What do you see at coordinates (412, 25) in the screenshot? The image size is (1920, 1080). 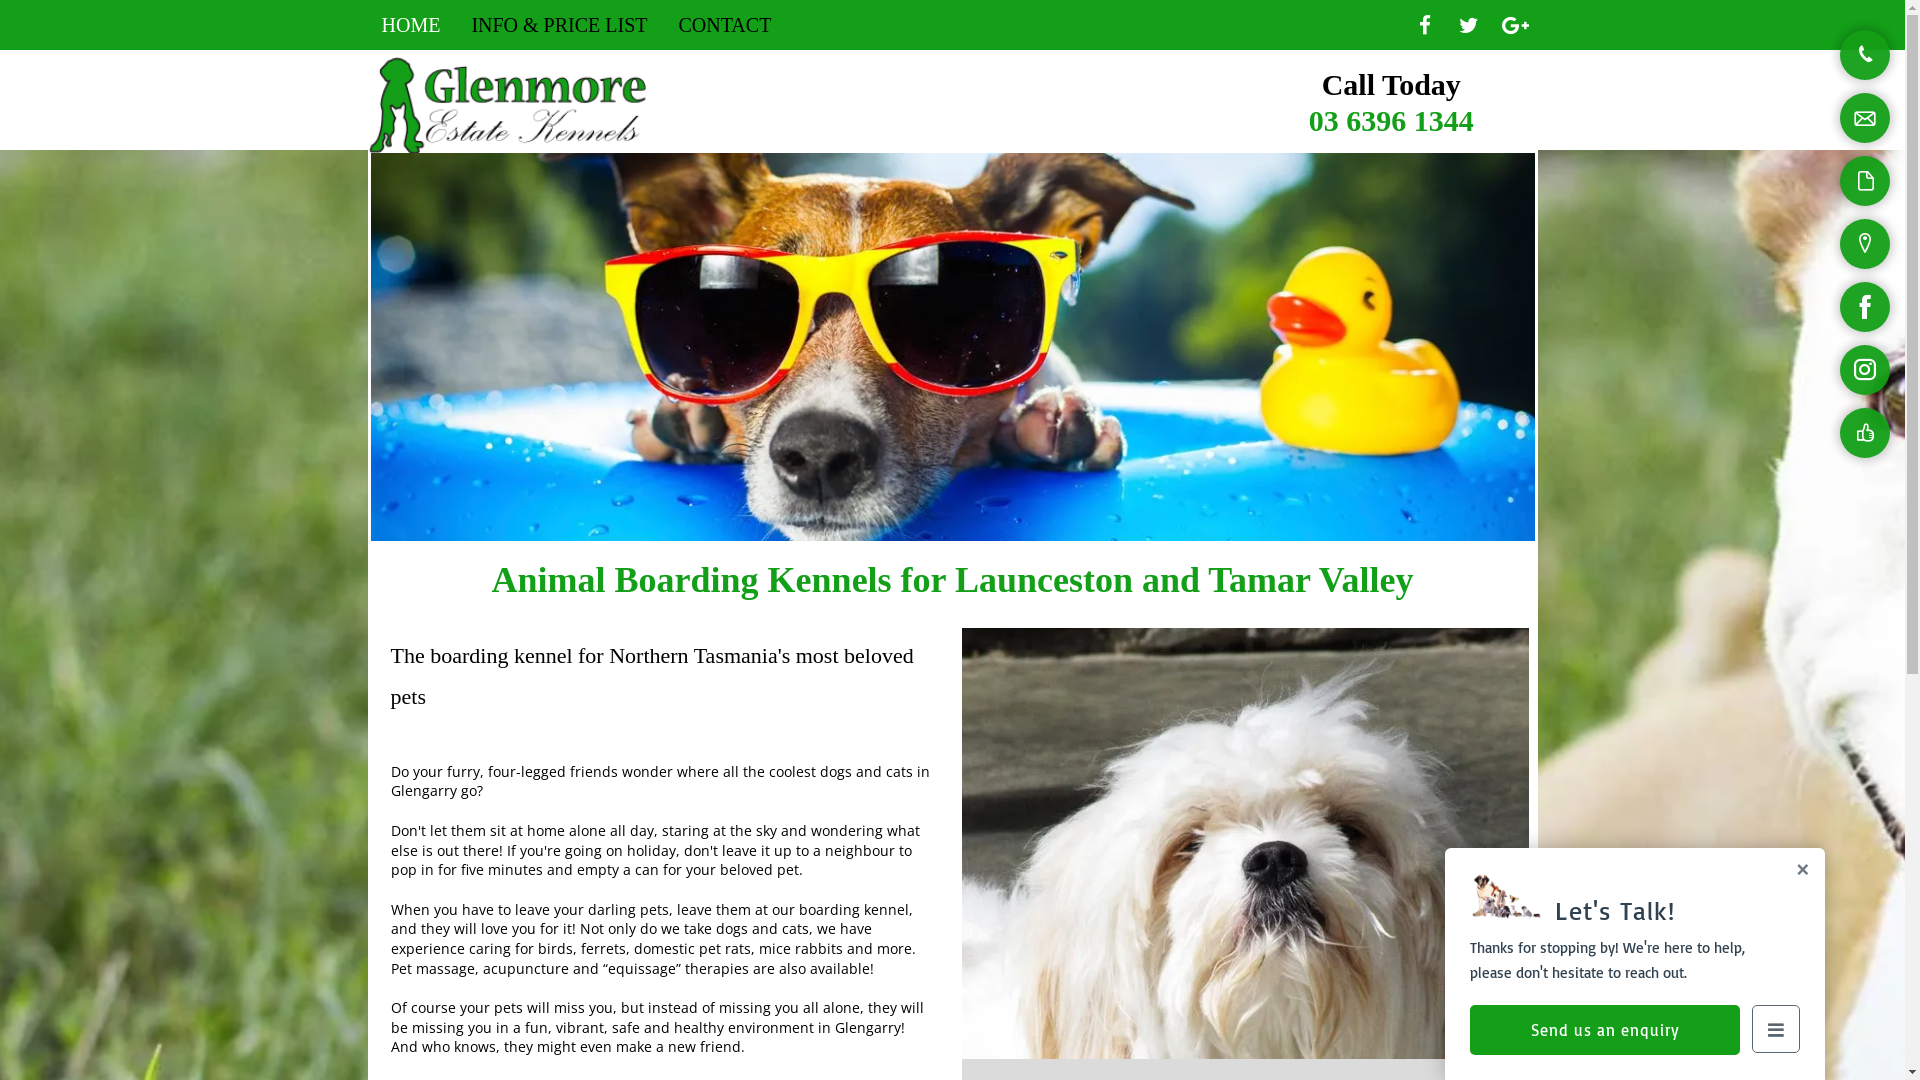 I see `HOME` at bounding box center [412, 25].